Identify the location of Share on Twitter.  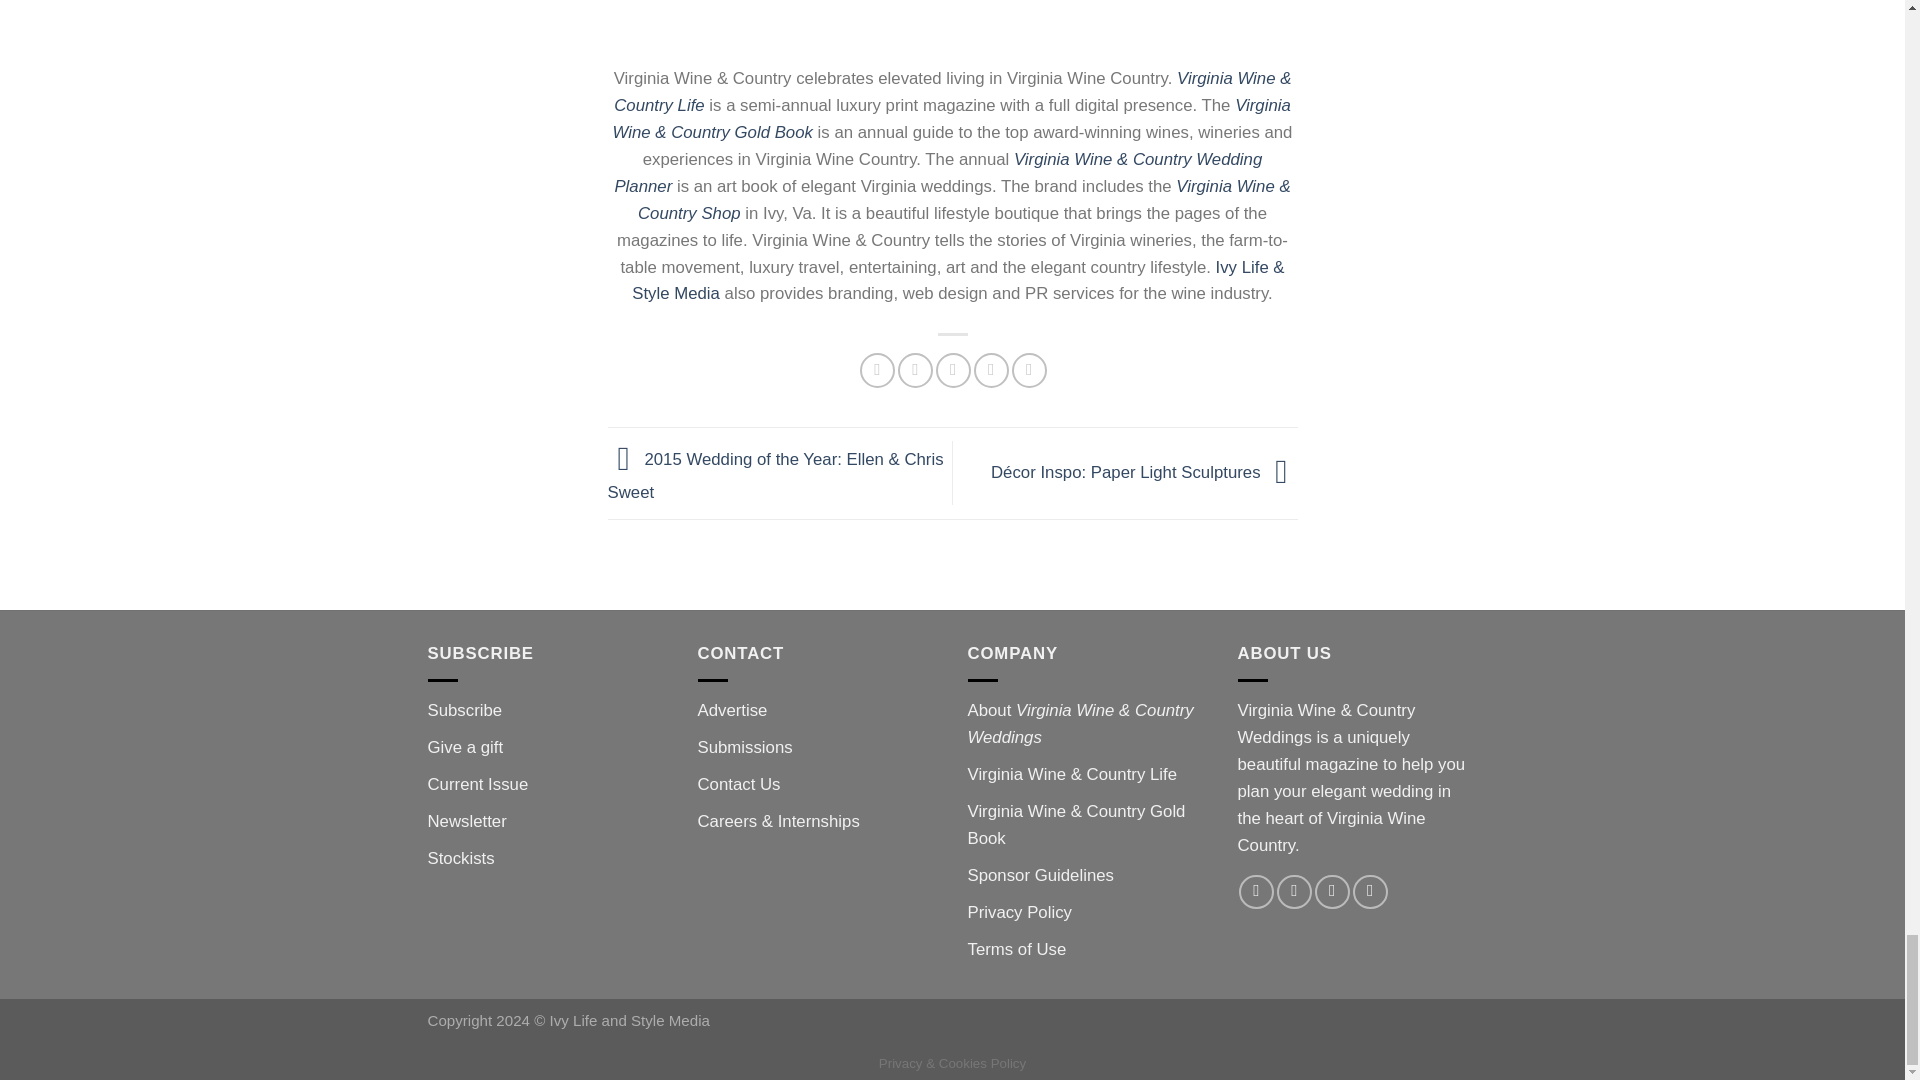
(916, 370).